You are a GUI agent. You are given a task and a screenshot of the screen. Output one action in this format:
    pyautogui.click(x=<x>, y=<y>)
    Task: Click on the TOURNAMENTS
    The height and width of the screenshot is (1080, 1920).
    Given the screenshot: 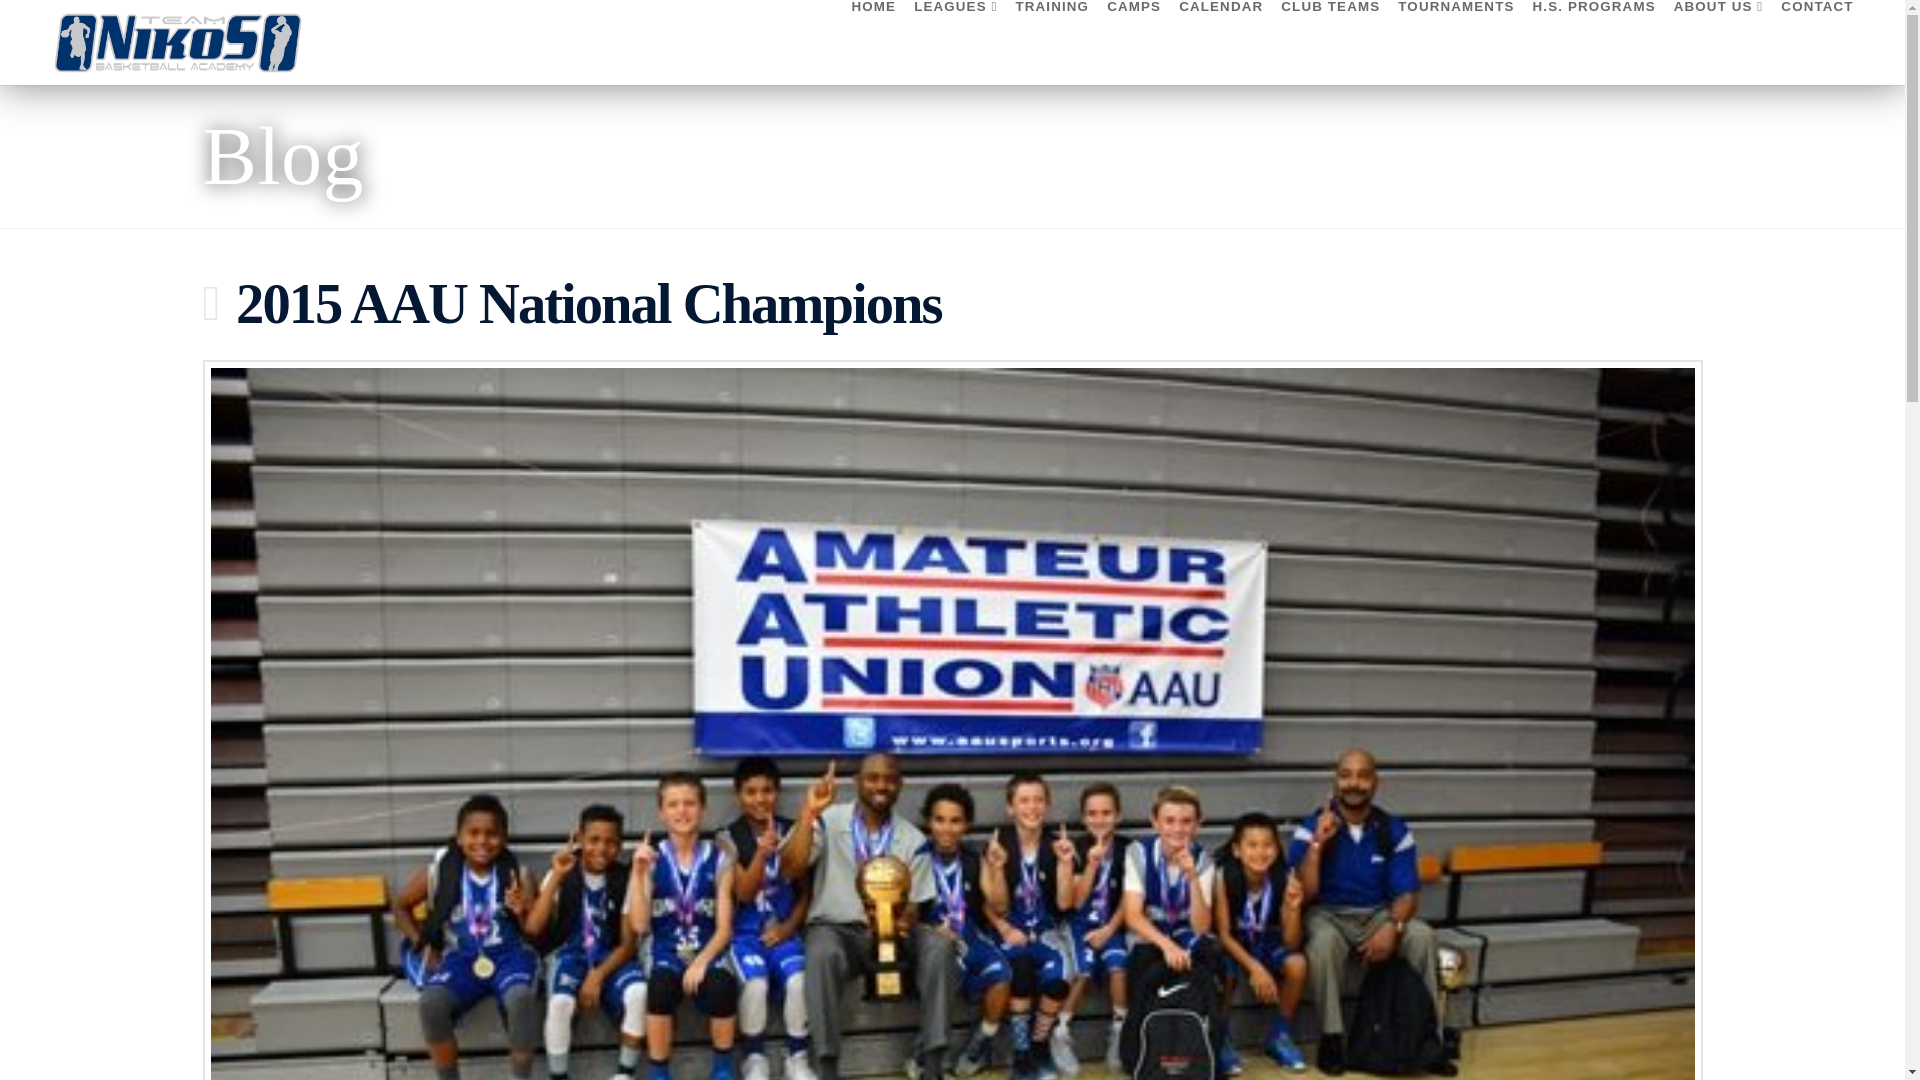 What is the action you would take?
    pyautogui.click(x=1455, y=42)
    